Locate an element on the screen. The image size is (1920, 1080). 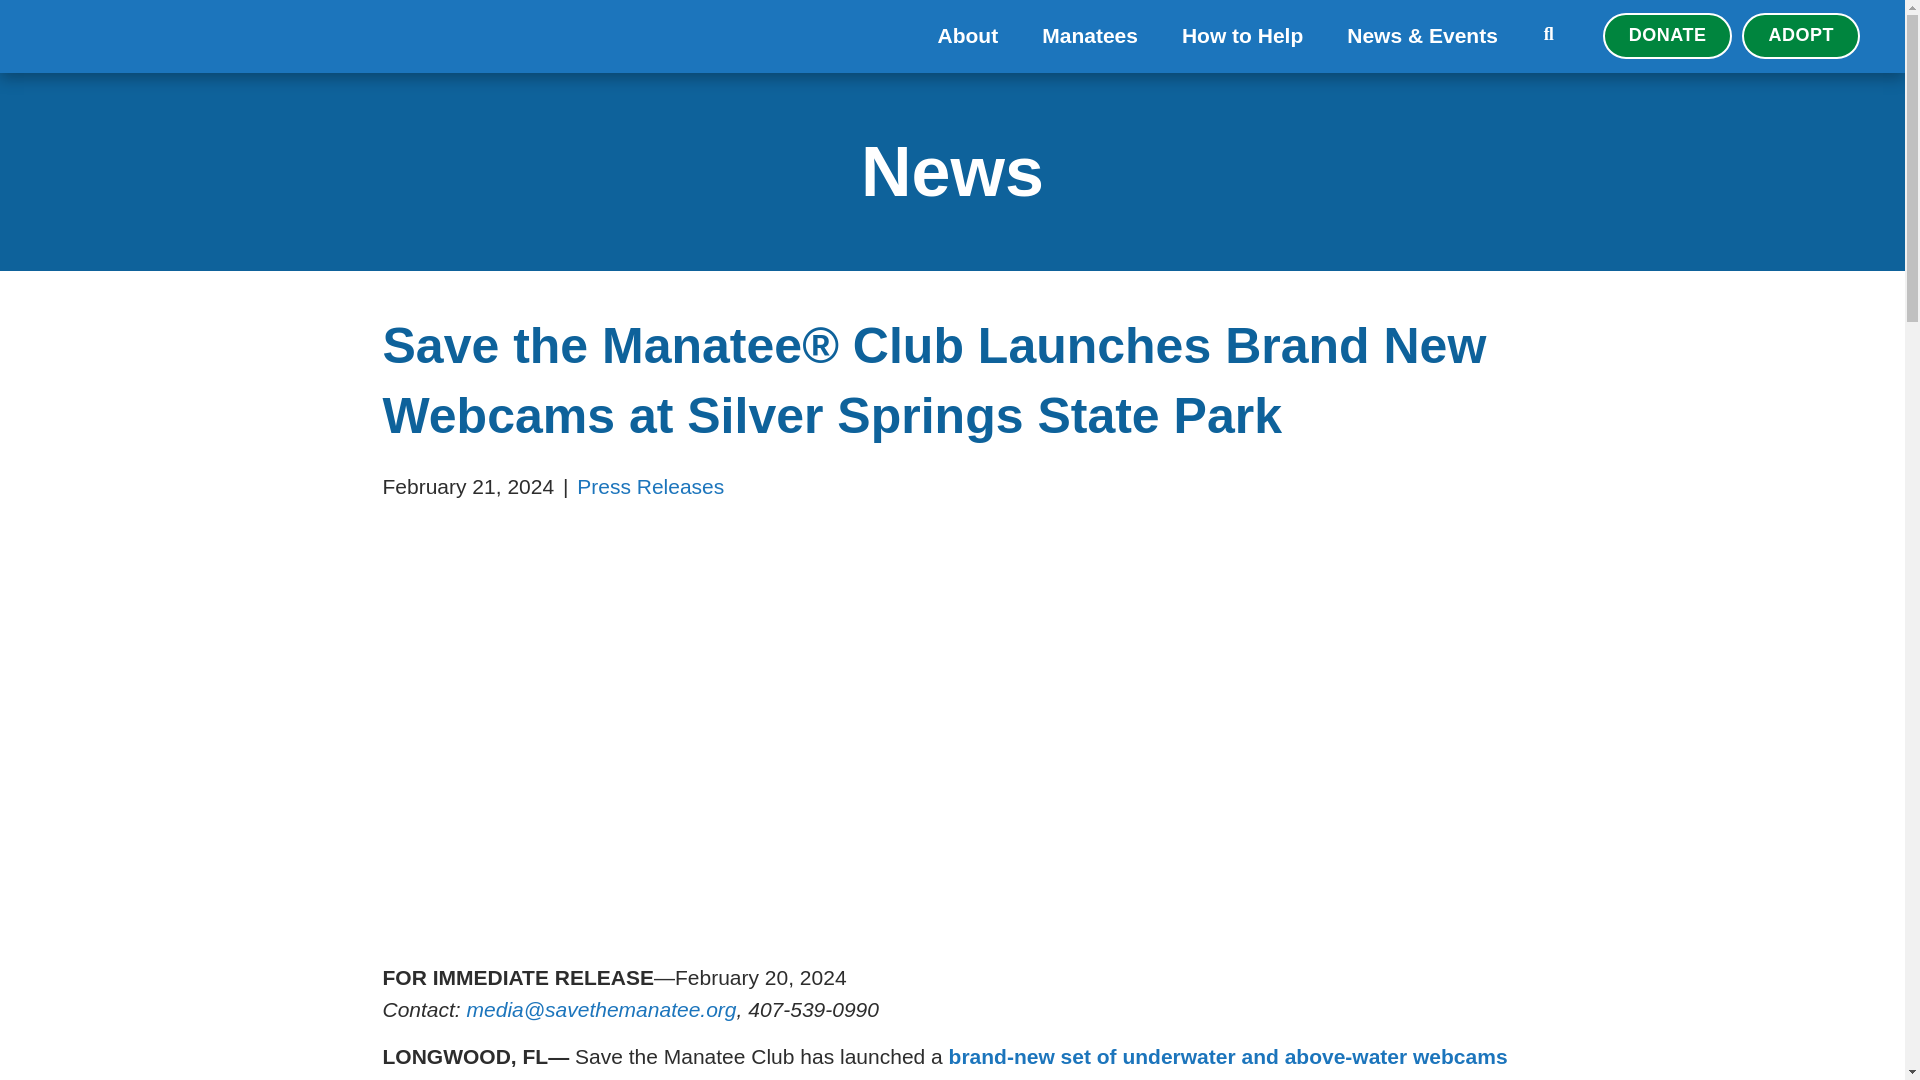
Webcams is located at coordinates (1228, 1056).